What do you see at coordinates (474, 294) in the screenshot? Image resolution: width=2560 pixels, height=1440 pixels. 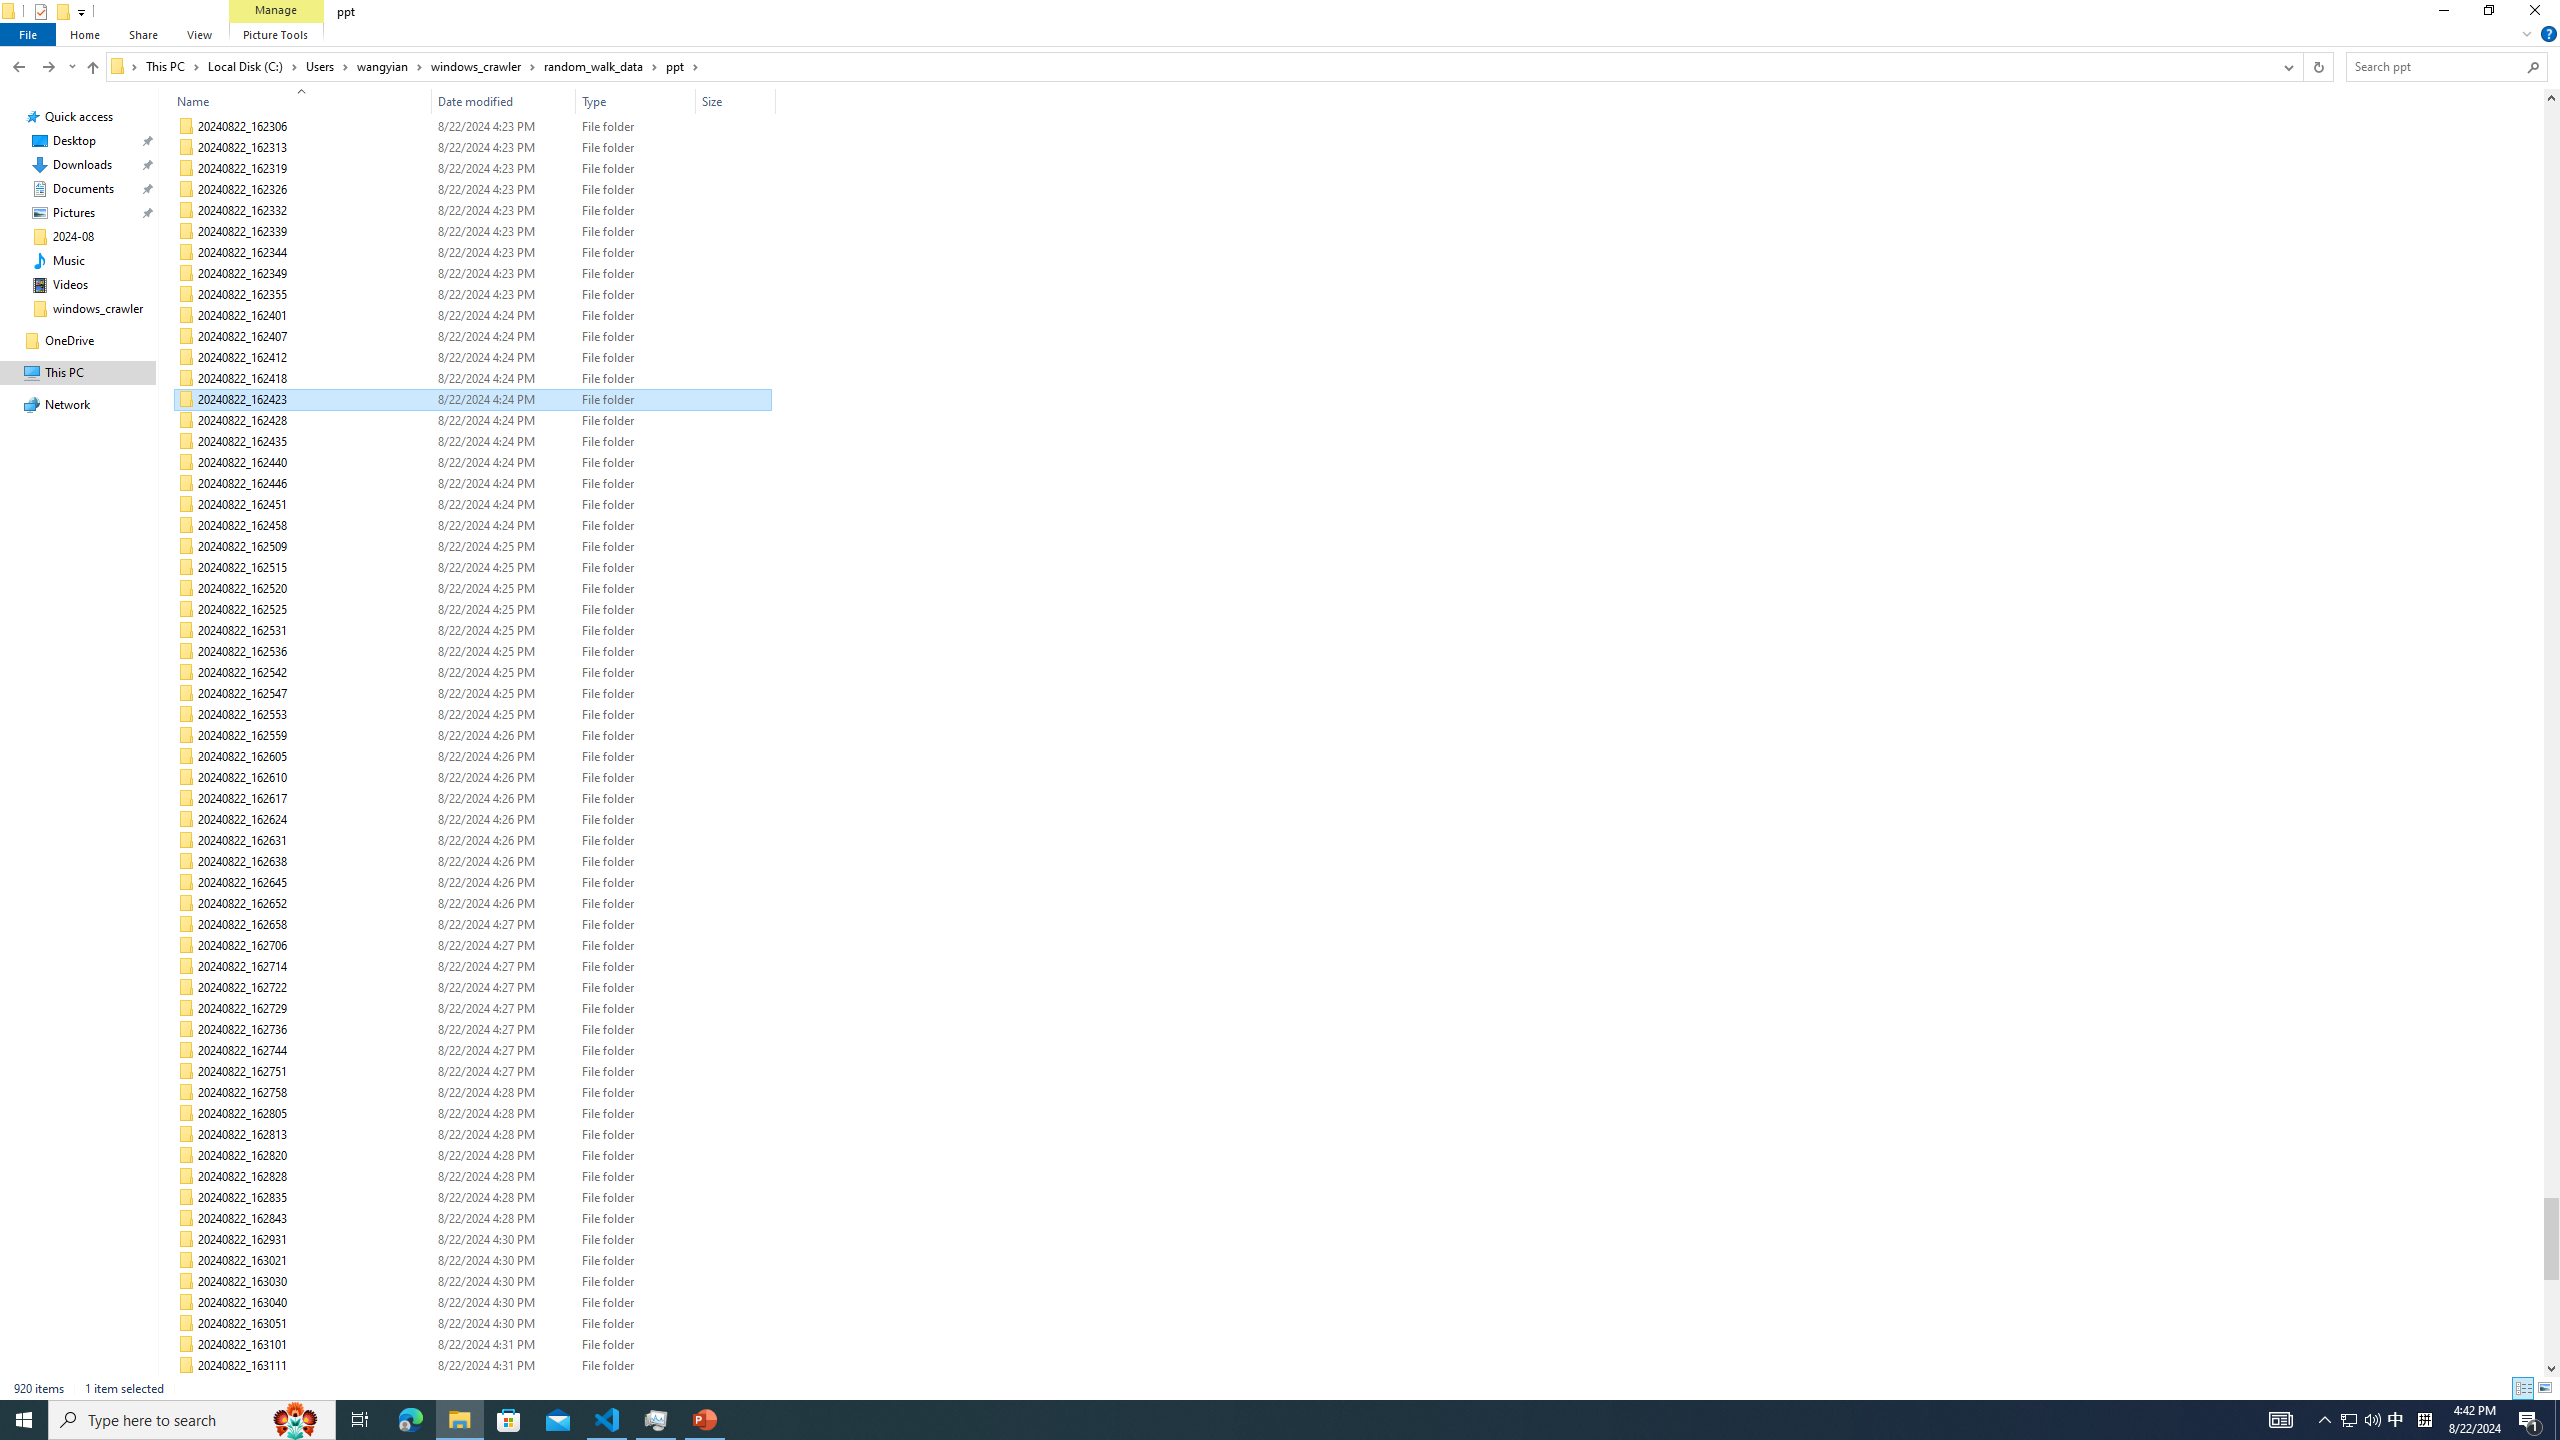 I see `20240822_162355` at bounding box center [474, 294].